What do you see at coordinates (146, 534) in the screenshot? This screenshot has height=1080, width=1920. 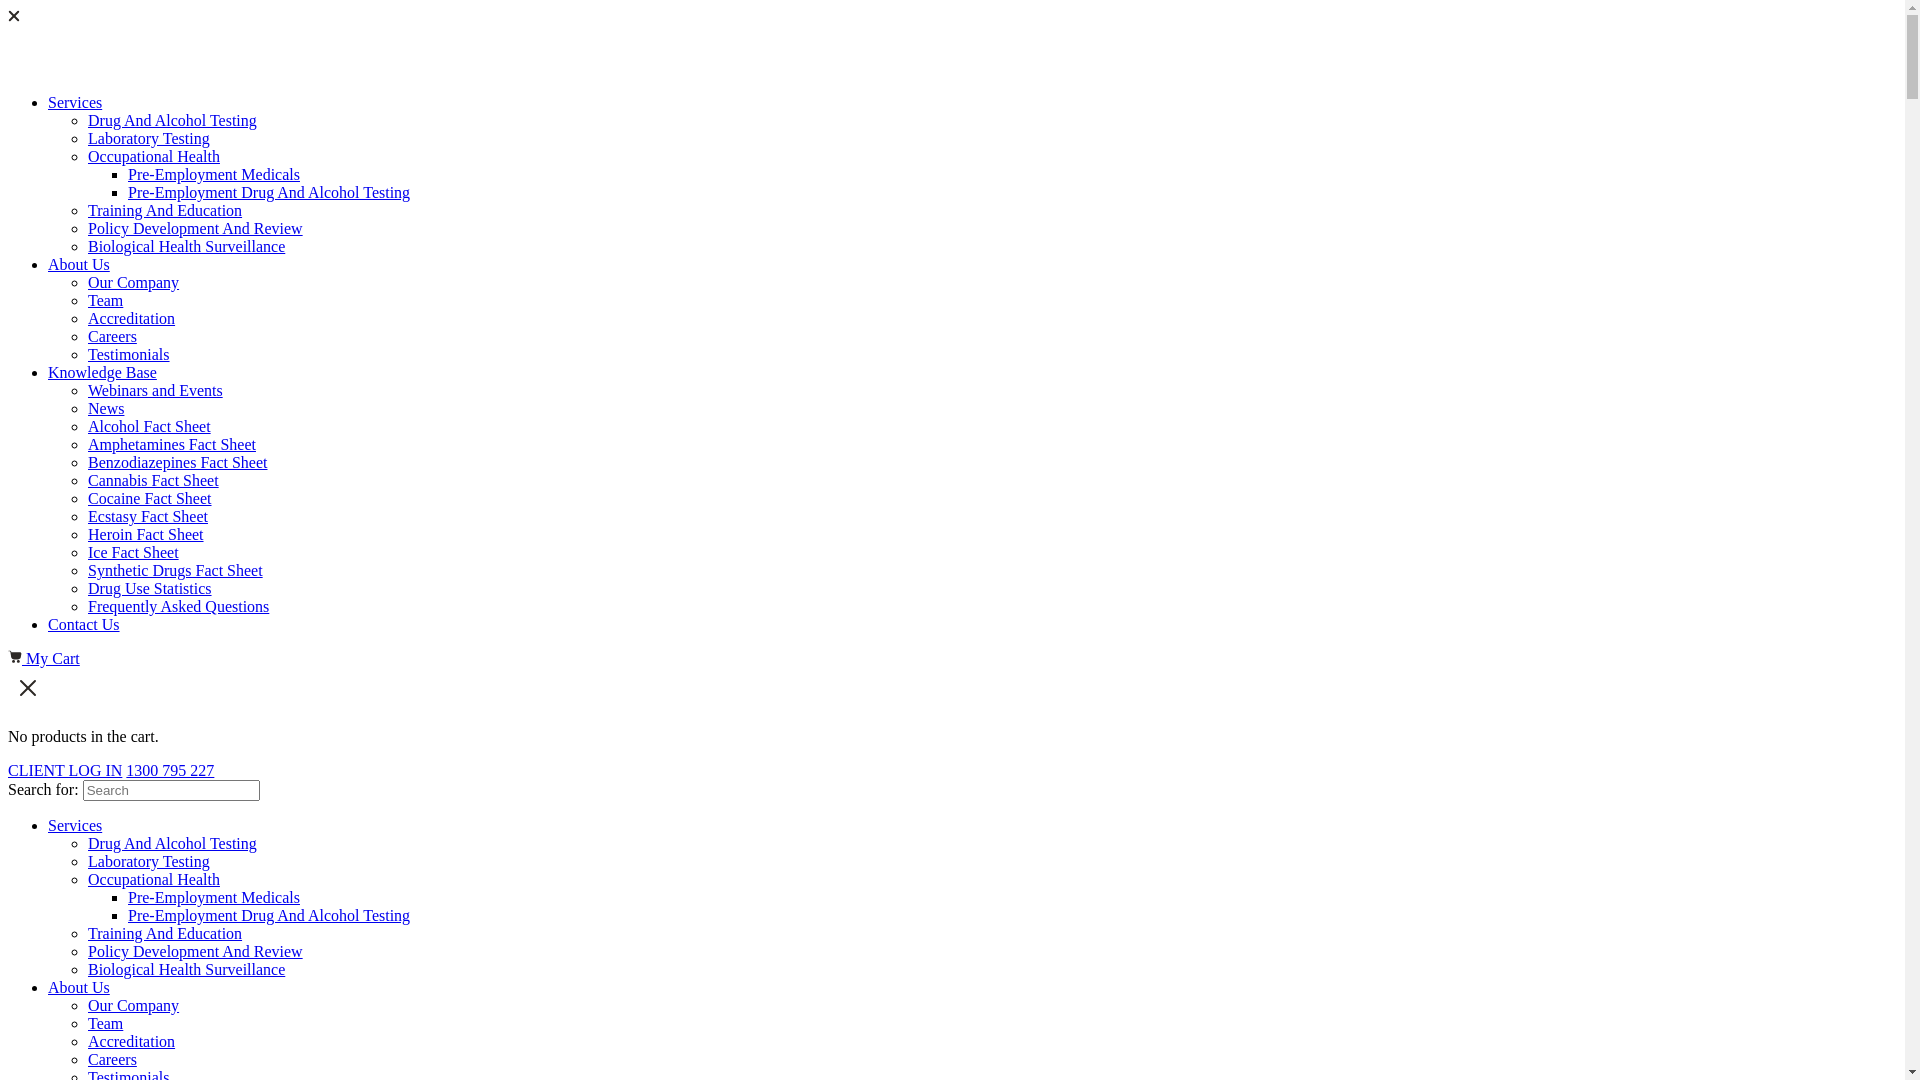 I see `Heroin Fact Sheet` at bounding box center [146, 534].